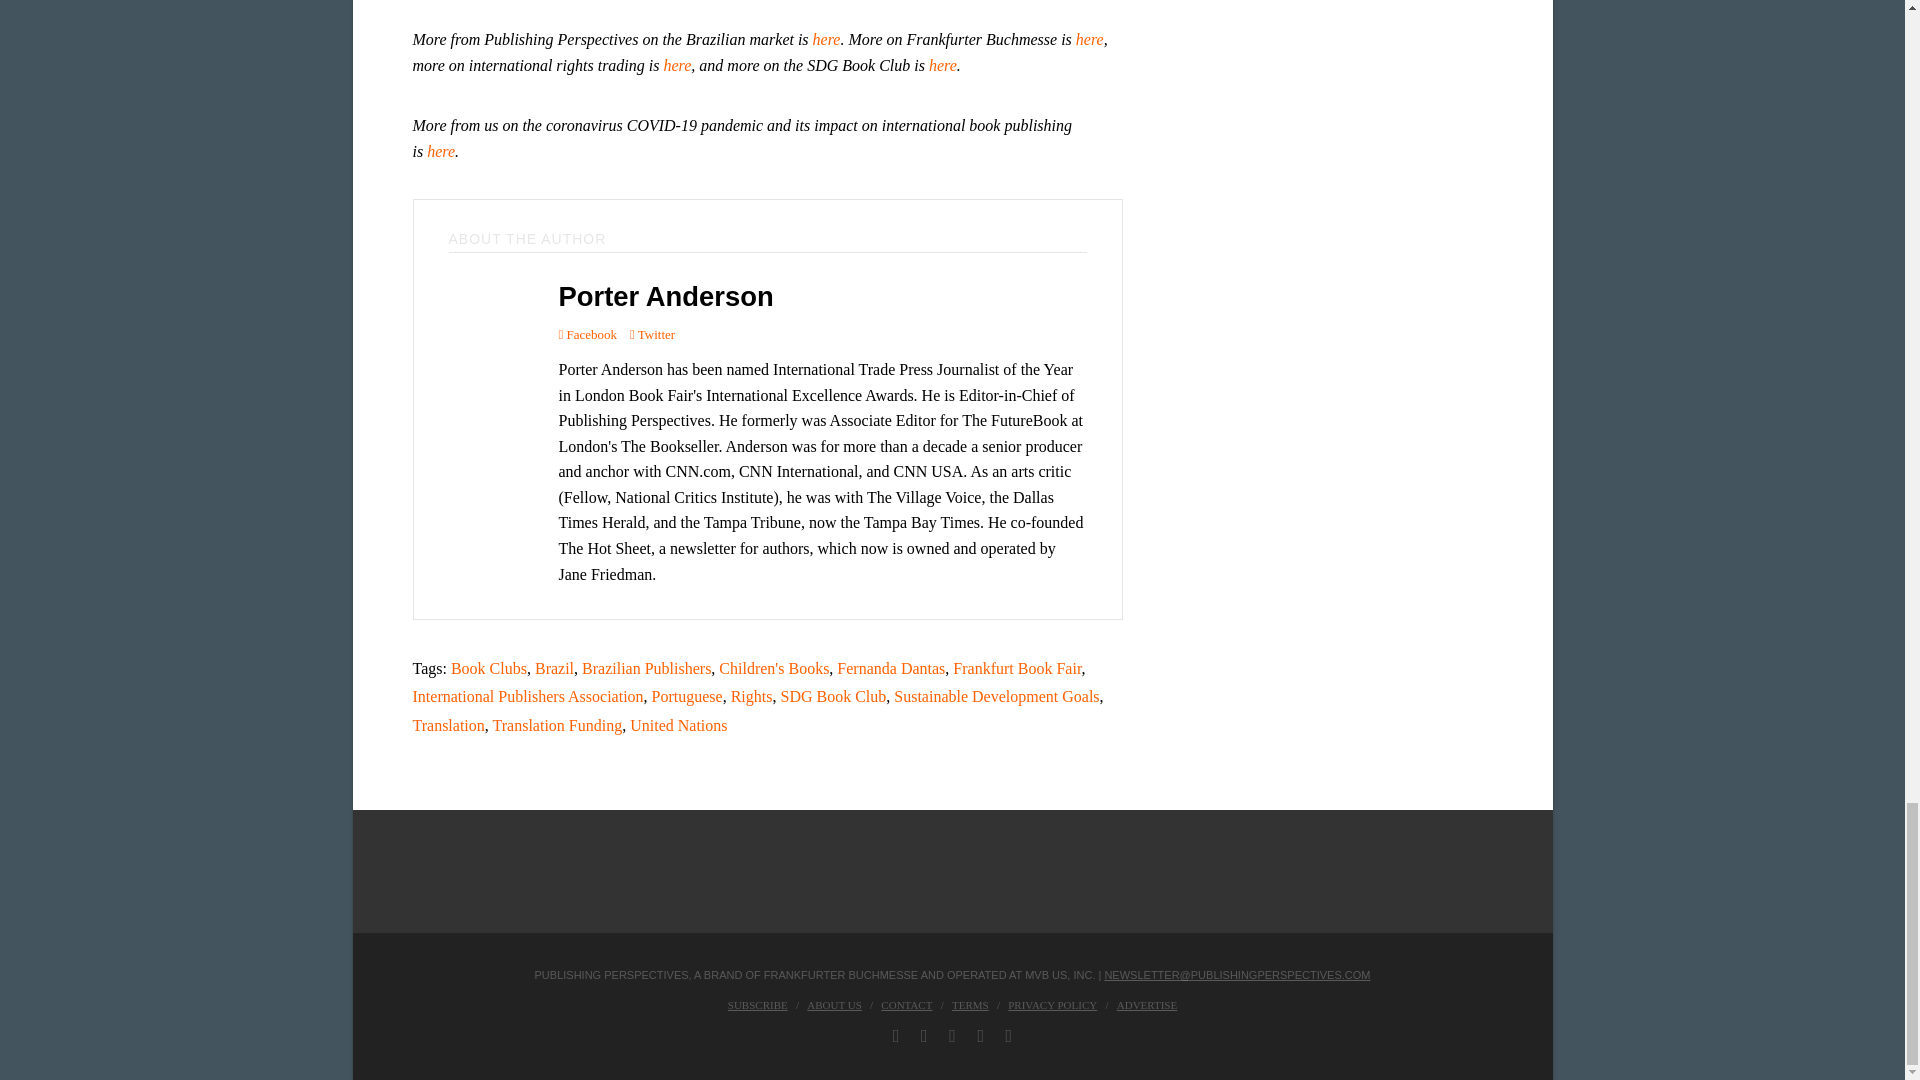  Describe the element at coordinates (652, 334) in the screenshot. I see `Visit the Twitter Profile for Porter Anderson` at that location.